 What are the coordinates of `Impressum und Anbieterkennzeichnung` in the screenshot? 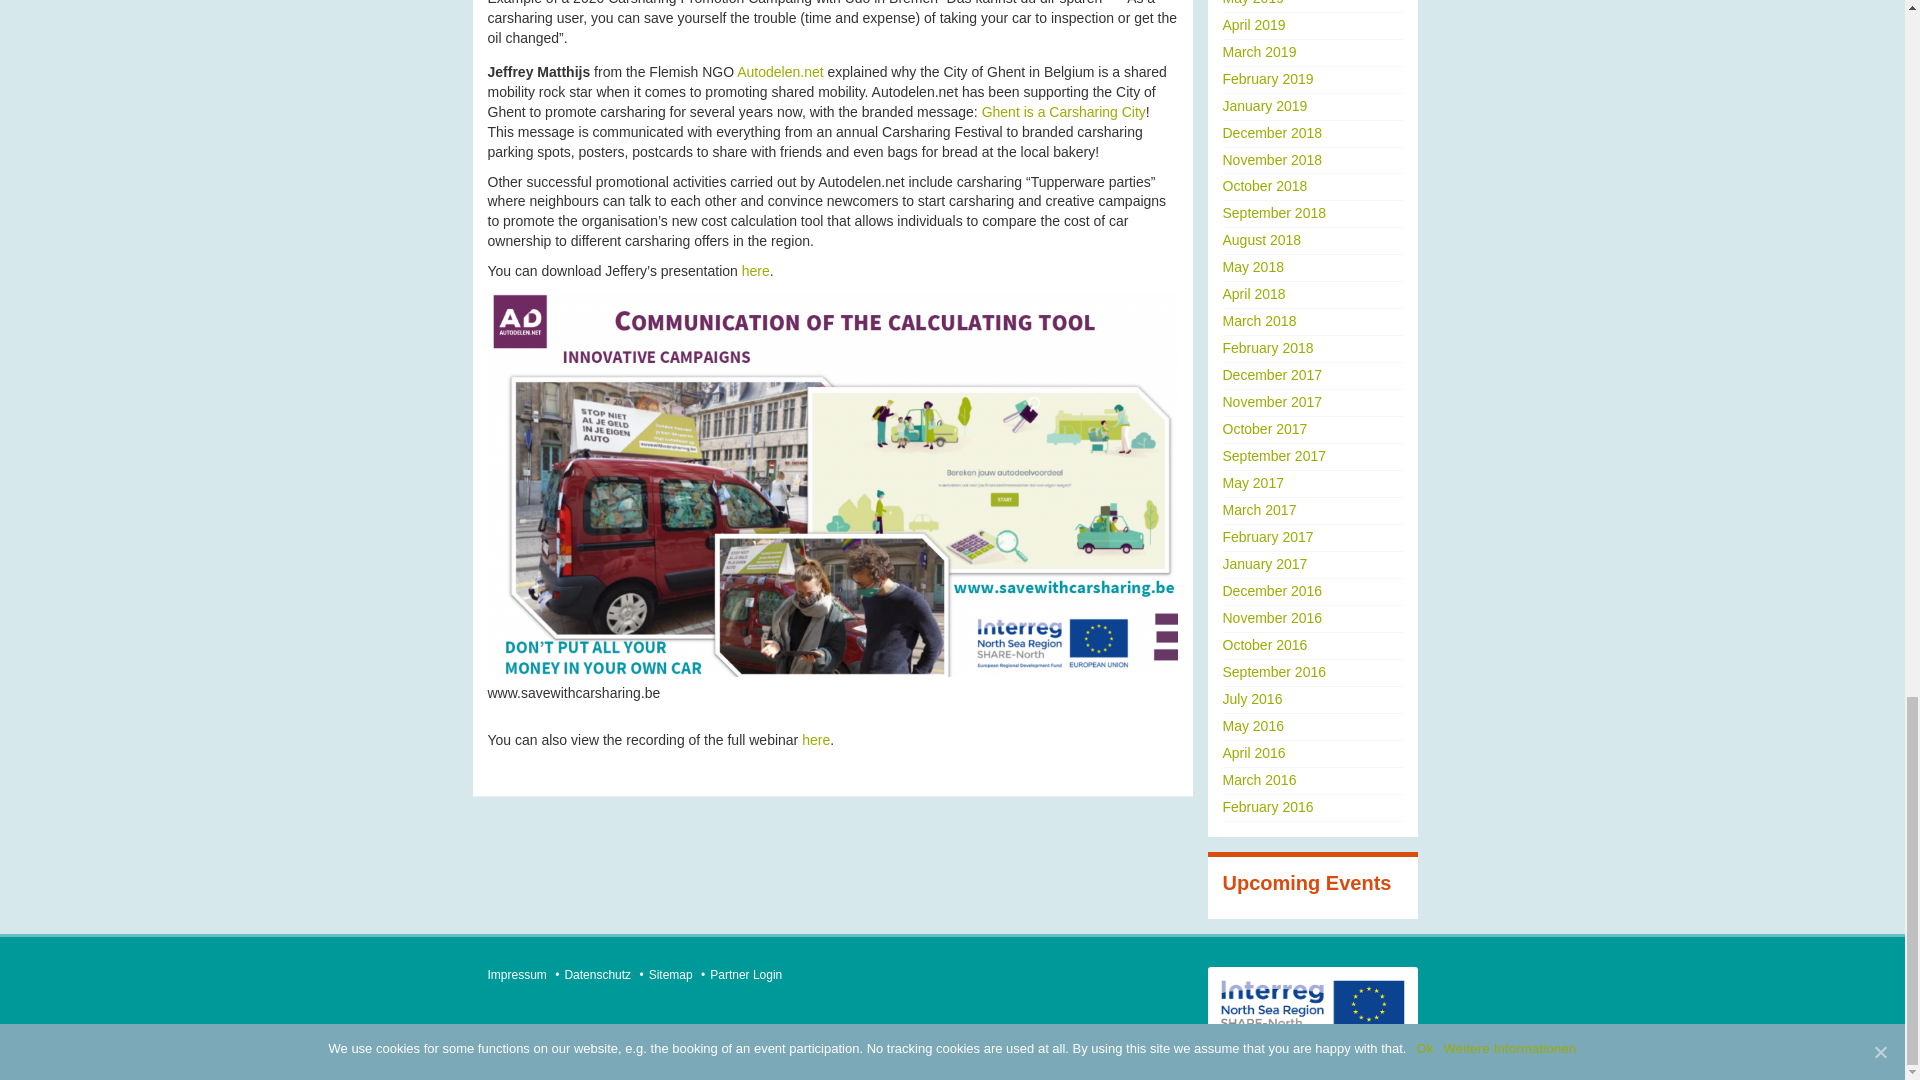 It's located at (517, 974).